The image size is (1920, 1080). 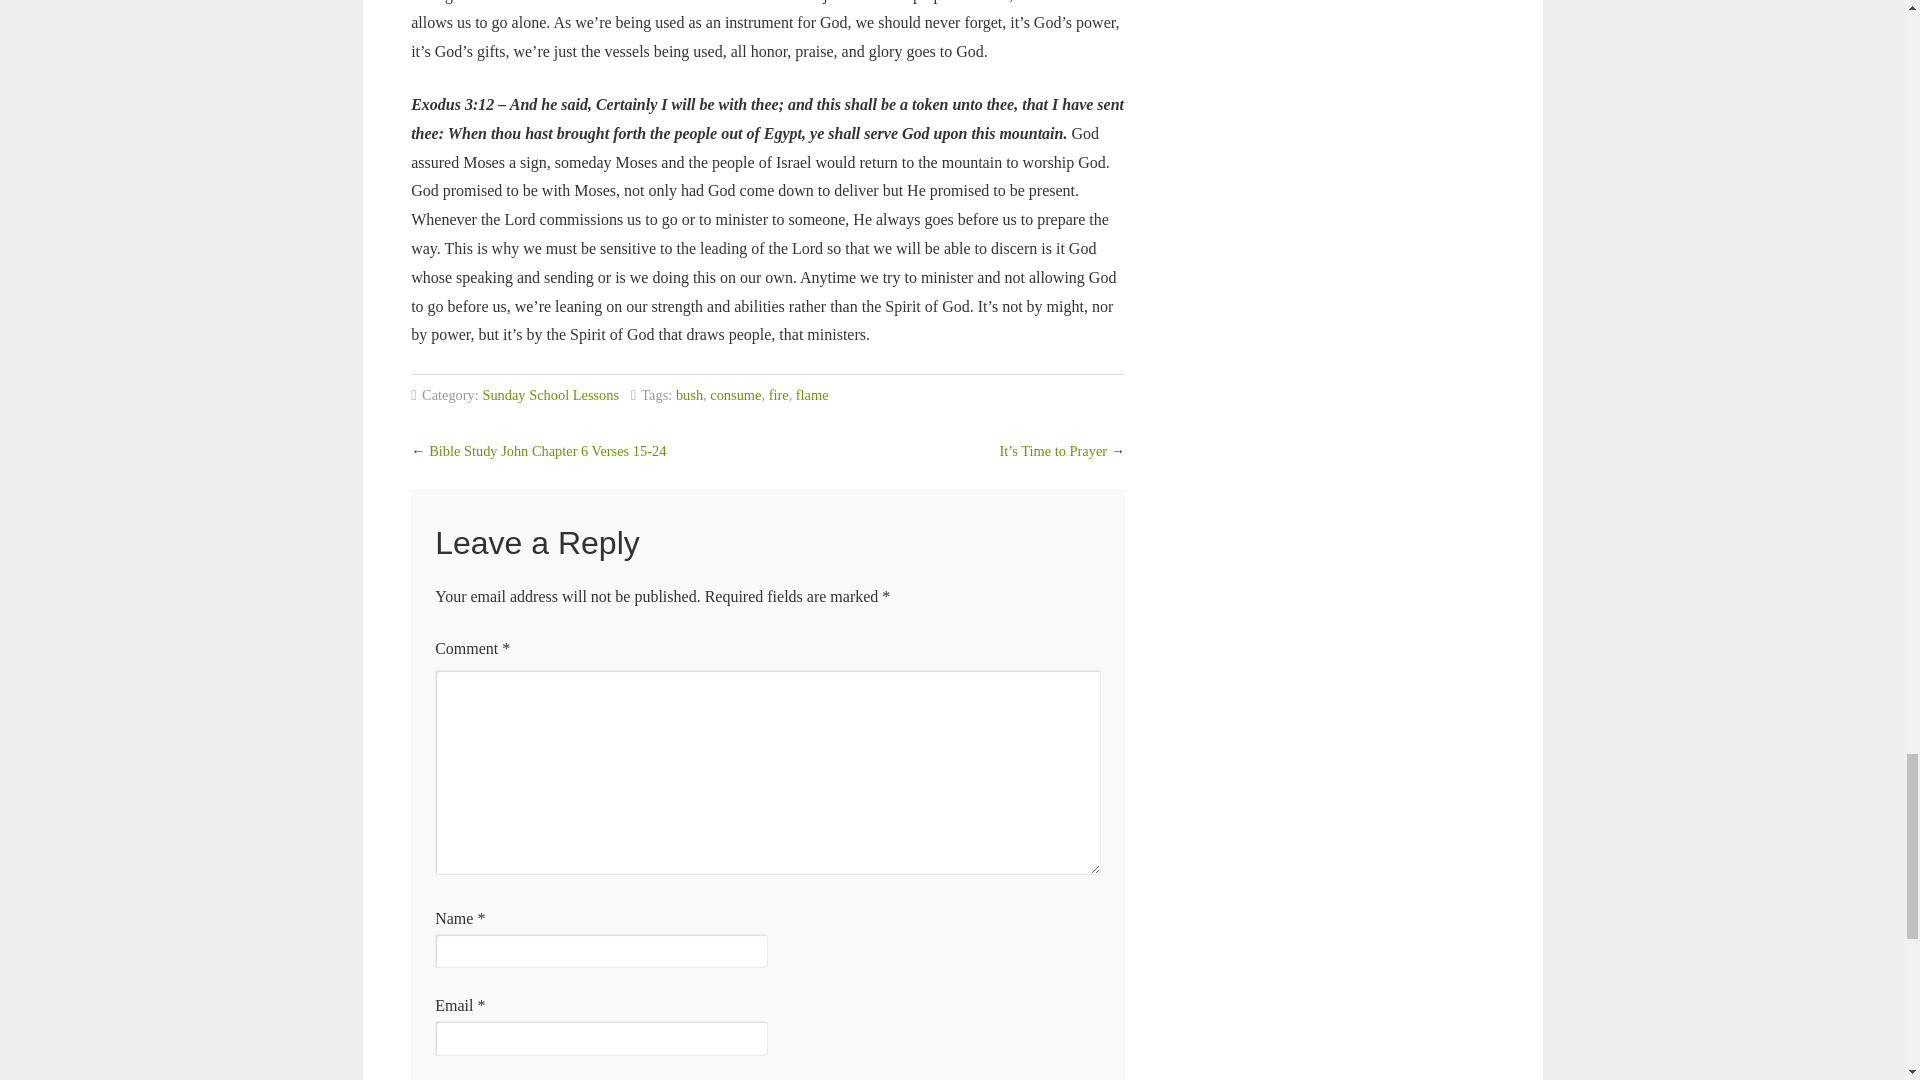 I want to click on bush, so click(x=688, y=394).